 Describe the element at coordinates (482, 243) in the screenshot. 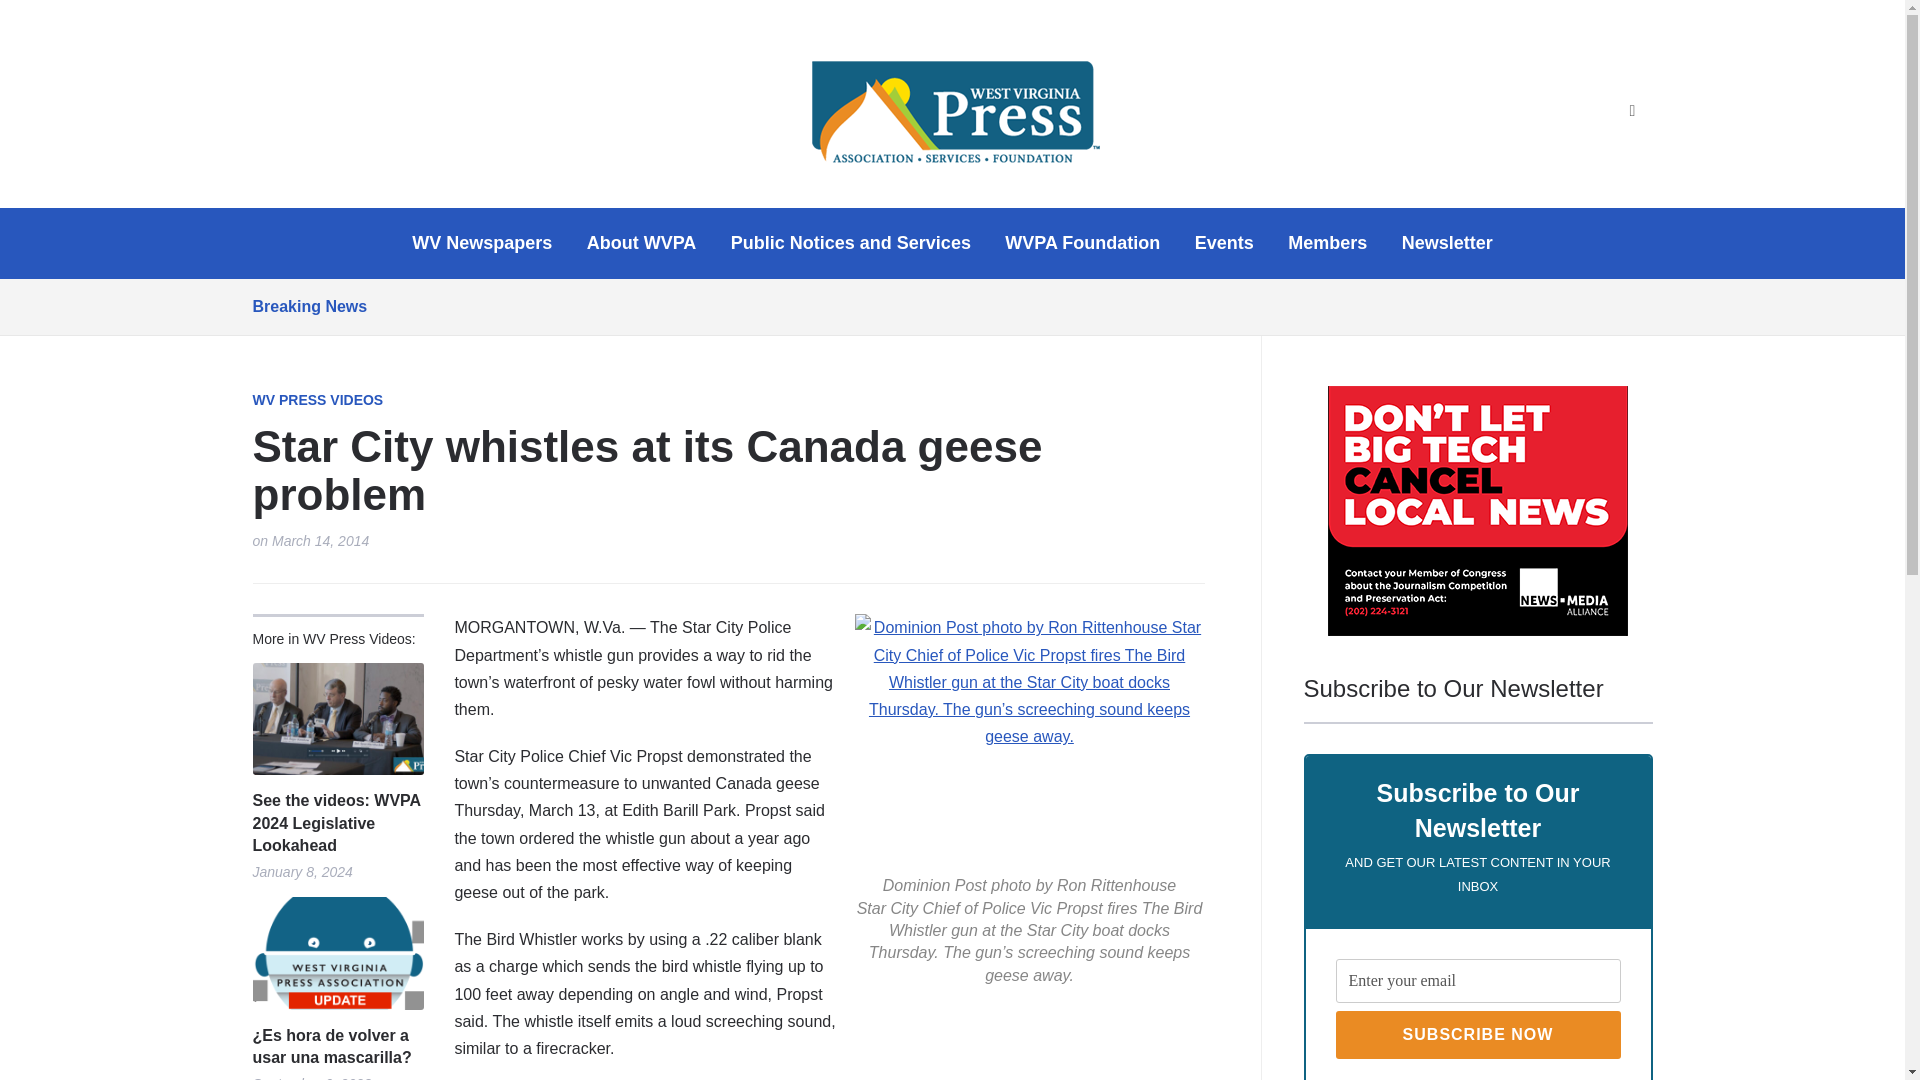

I see `WV Newspapers` at that location.